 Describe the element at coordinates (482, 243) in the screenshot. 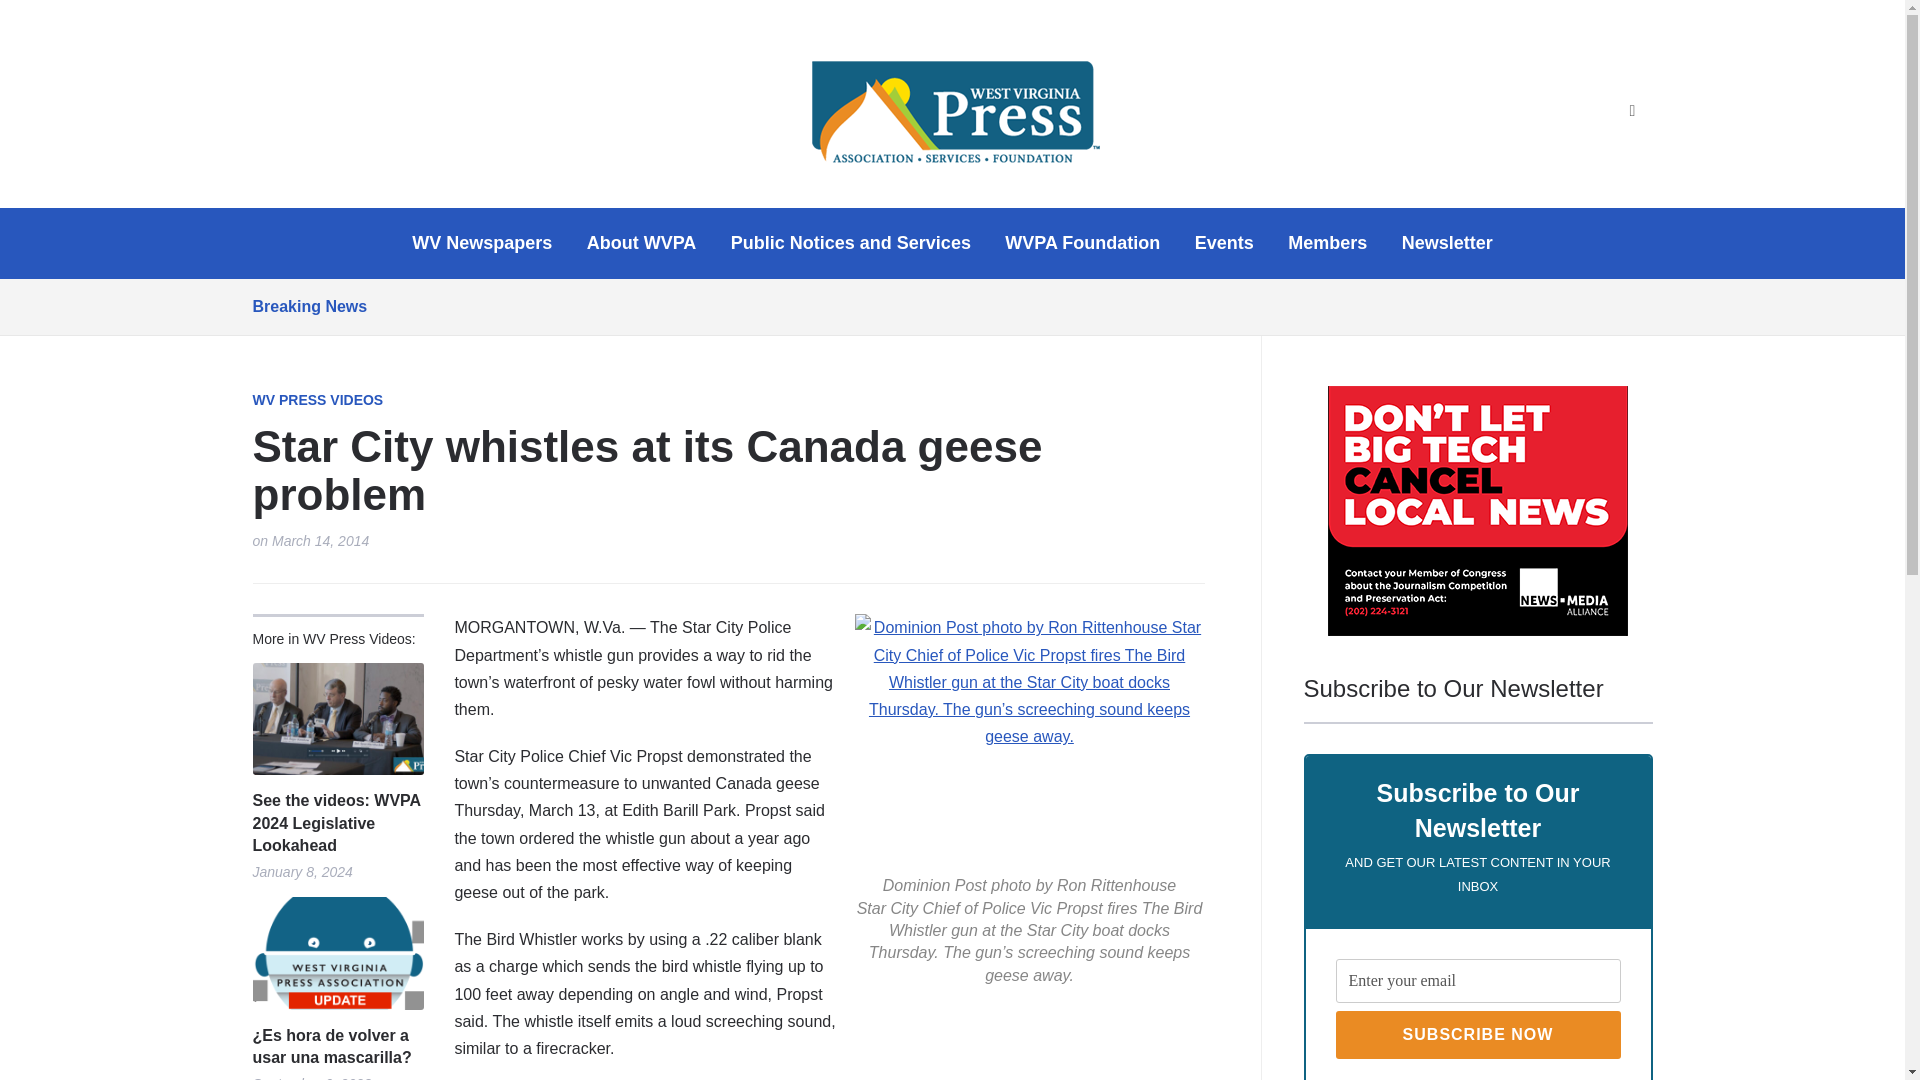

I see `WV Newspapers` at that location.